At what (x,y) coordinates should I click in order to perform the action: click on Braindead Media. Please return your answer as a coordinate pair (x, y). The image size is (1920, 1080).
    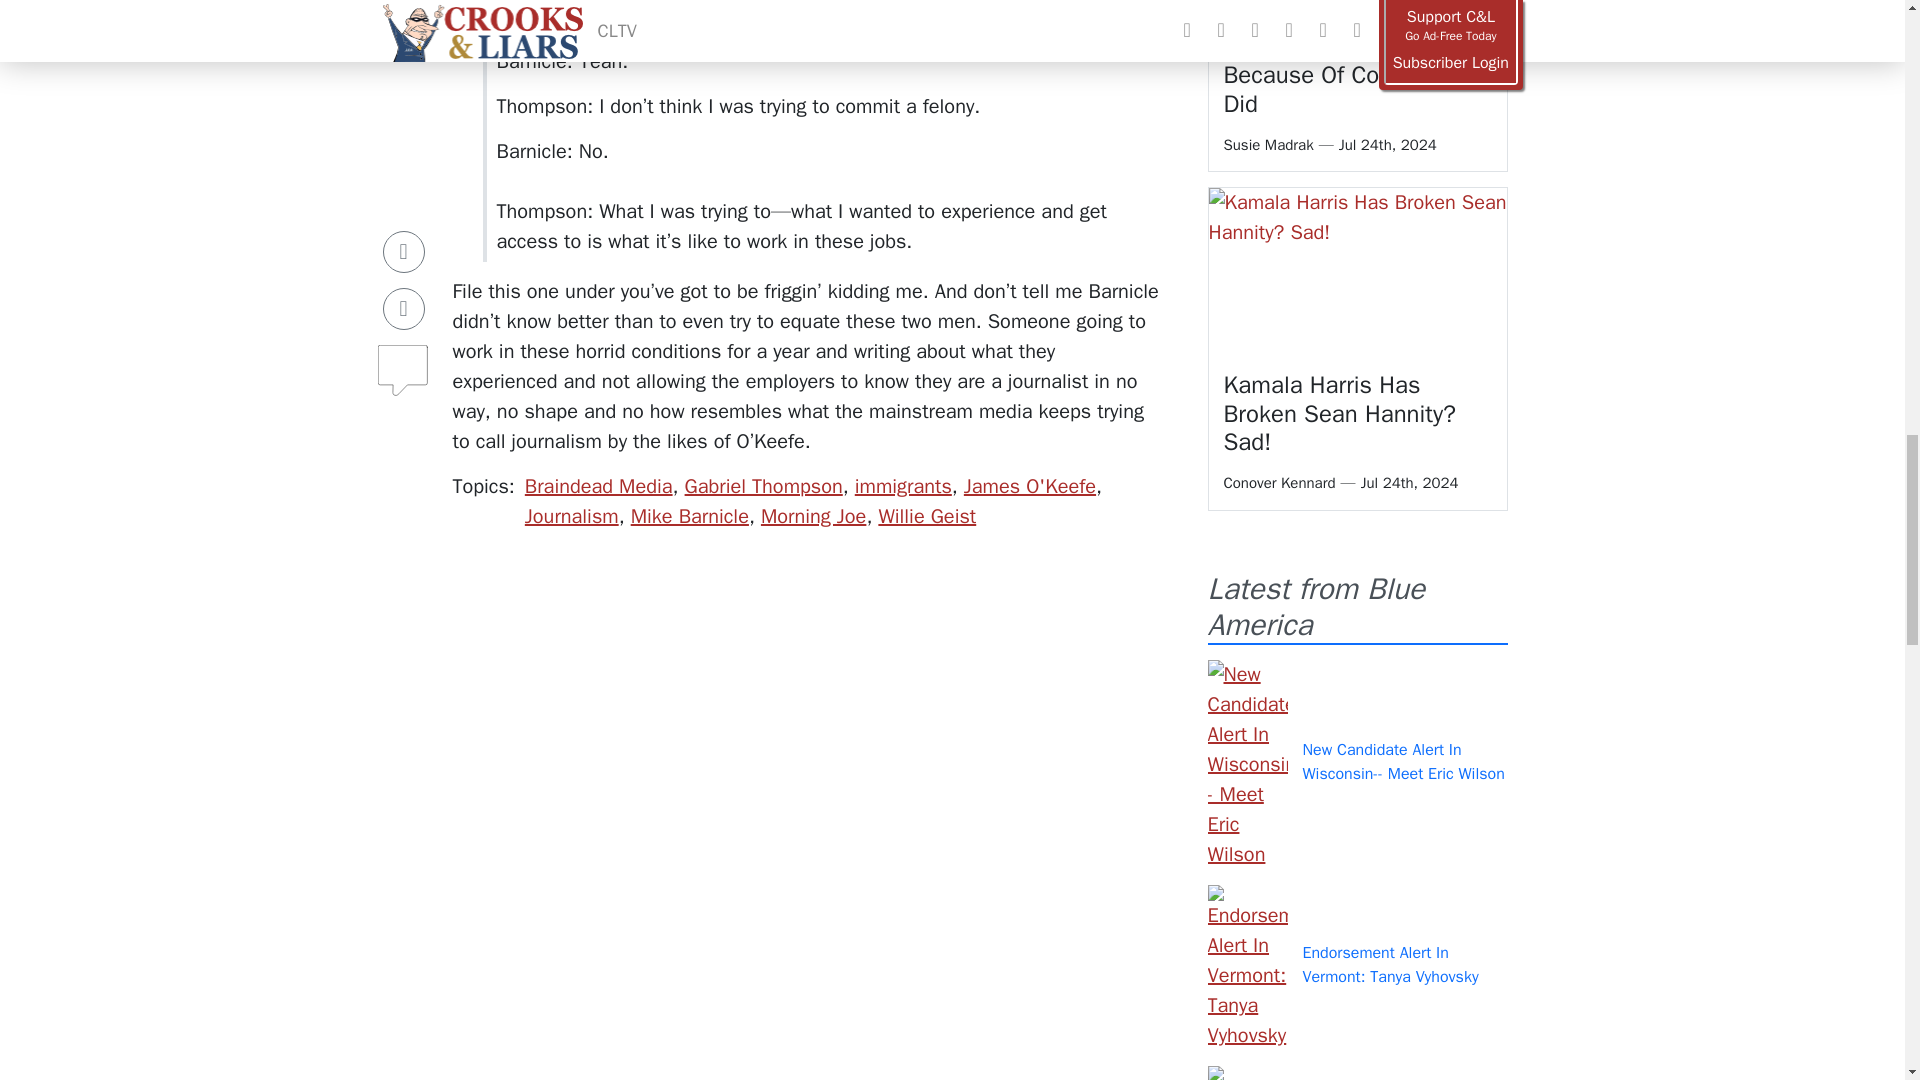
    Looking at the image, I should click on (598, 486).